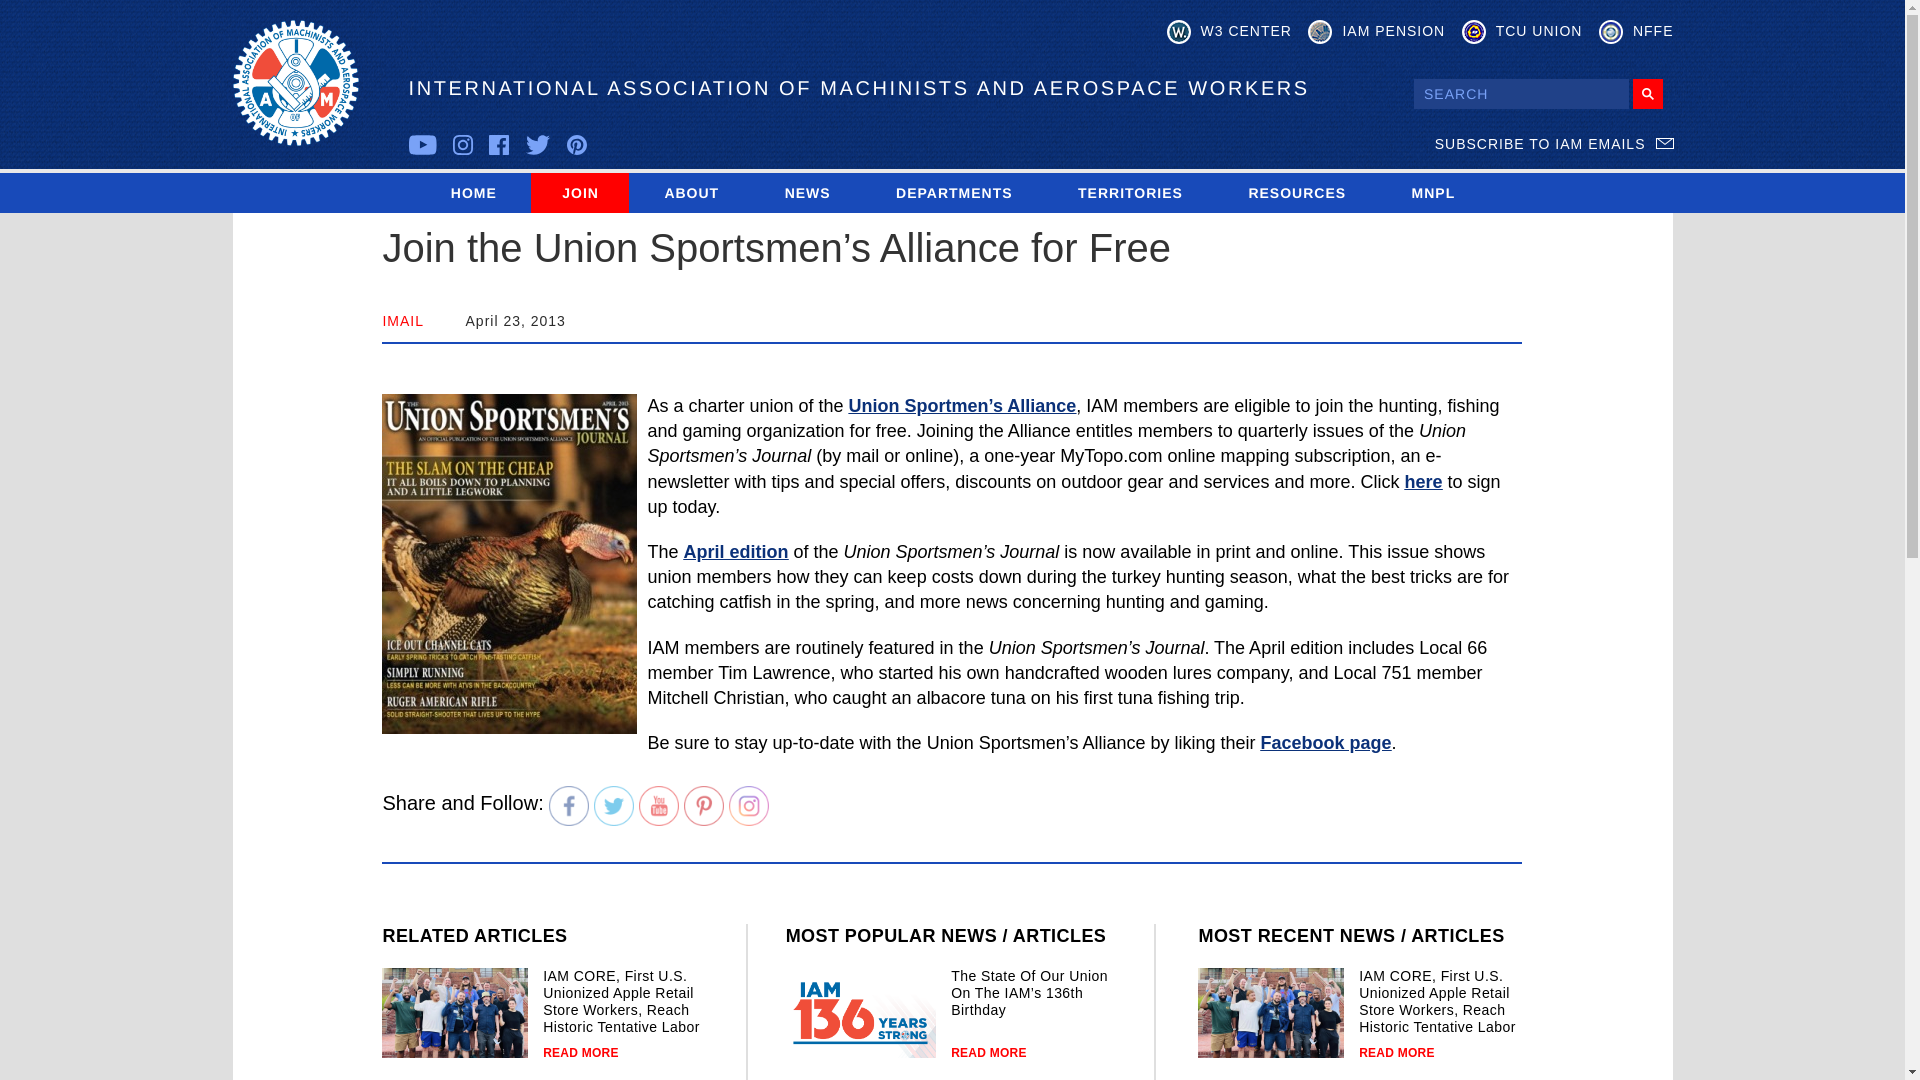  I want to click on Pinterest, so click(703, 806).